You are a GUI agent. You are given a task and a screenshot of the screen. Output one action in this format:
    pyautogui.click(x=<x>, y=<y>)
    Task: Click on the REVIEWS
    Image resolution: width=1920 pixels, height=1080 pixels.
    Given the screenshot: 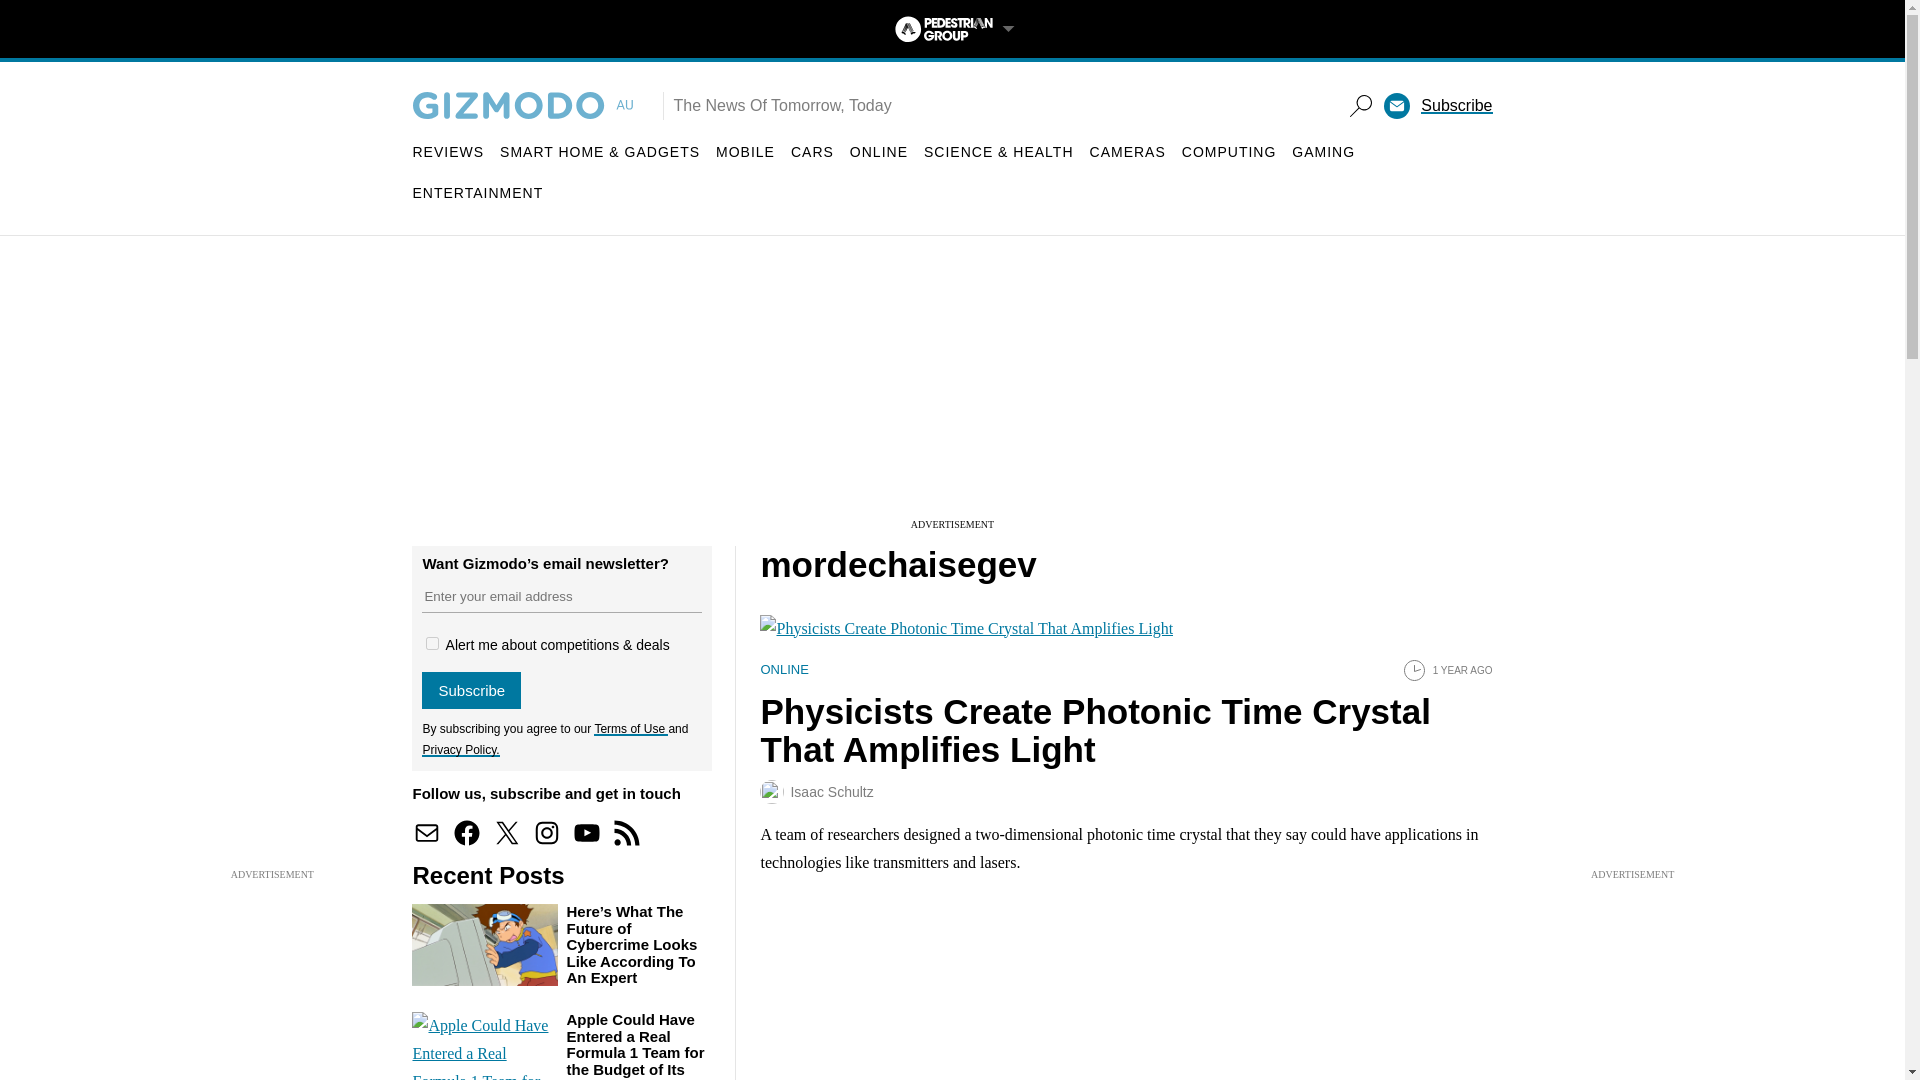 What is the action you would take?
    pyautogui.click(x=448, y=152)
    